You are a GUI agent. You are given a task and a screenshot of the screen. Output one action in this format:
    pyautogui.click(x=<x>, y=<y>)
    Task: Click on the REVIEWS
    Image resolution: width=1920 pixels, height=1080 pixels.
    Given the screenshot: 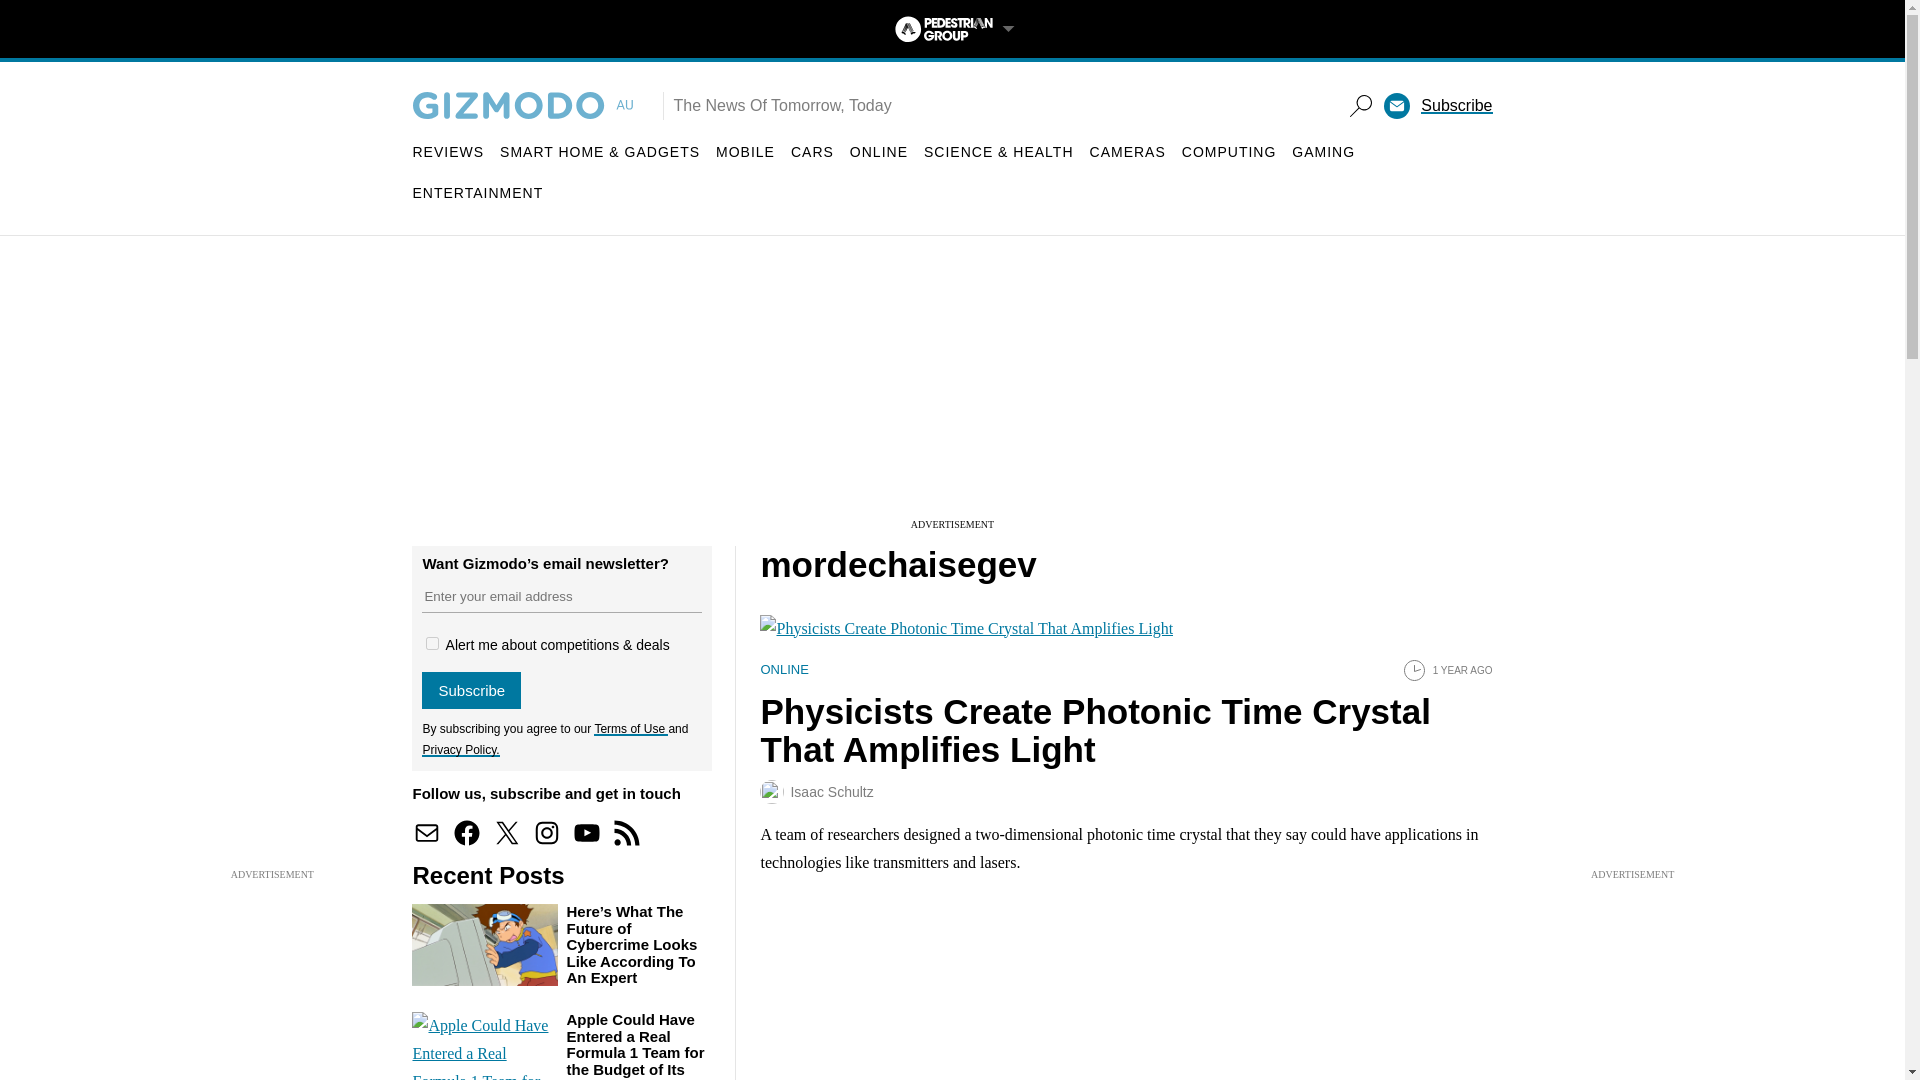 What is the action you would take?
    pyautogui.click(x=448, y=152)
    